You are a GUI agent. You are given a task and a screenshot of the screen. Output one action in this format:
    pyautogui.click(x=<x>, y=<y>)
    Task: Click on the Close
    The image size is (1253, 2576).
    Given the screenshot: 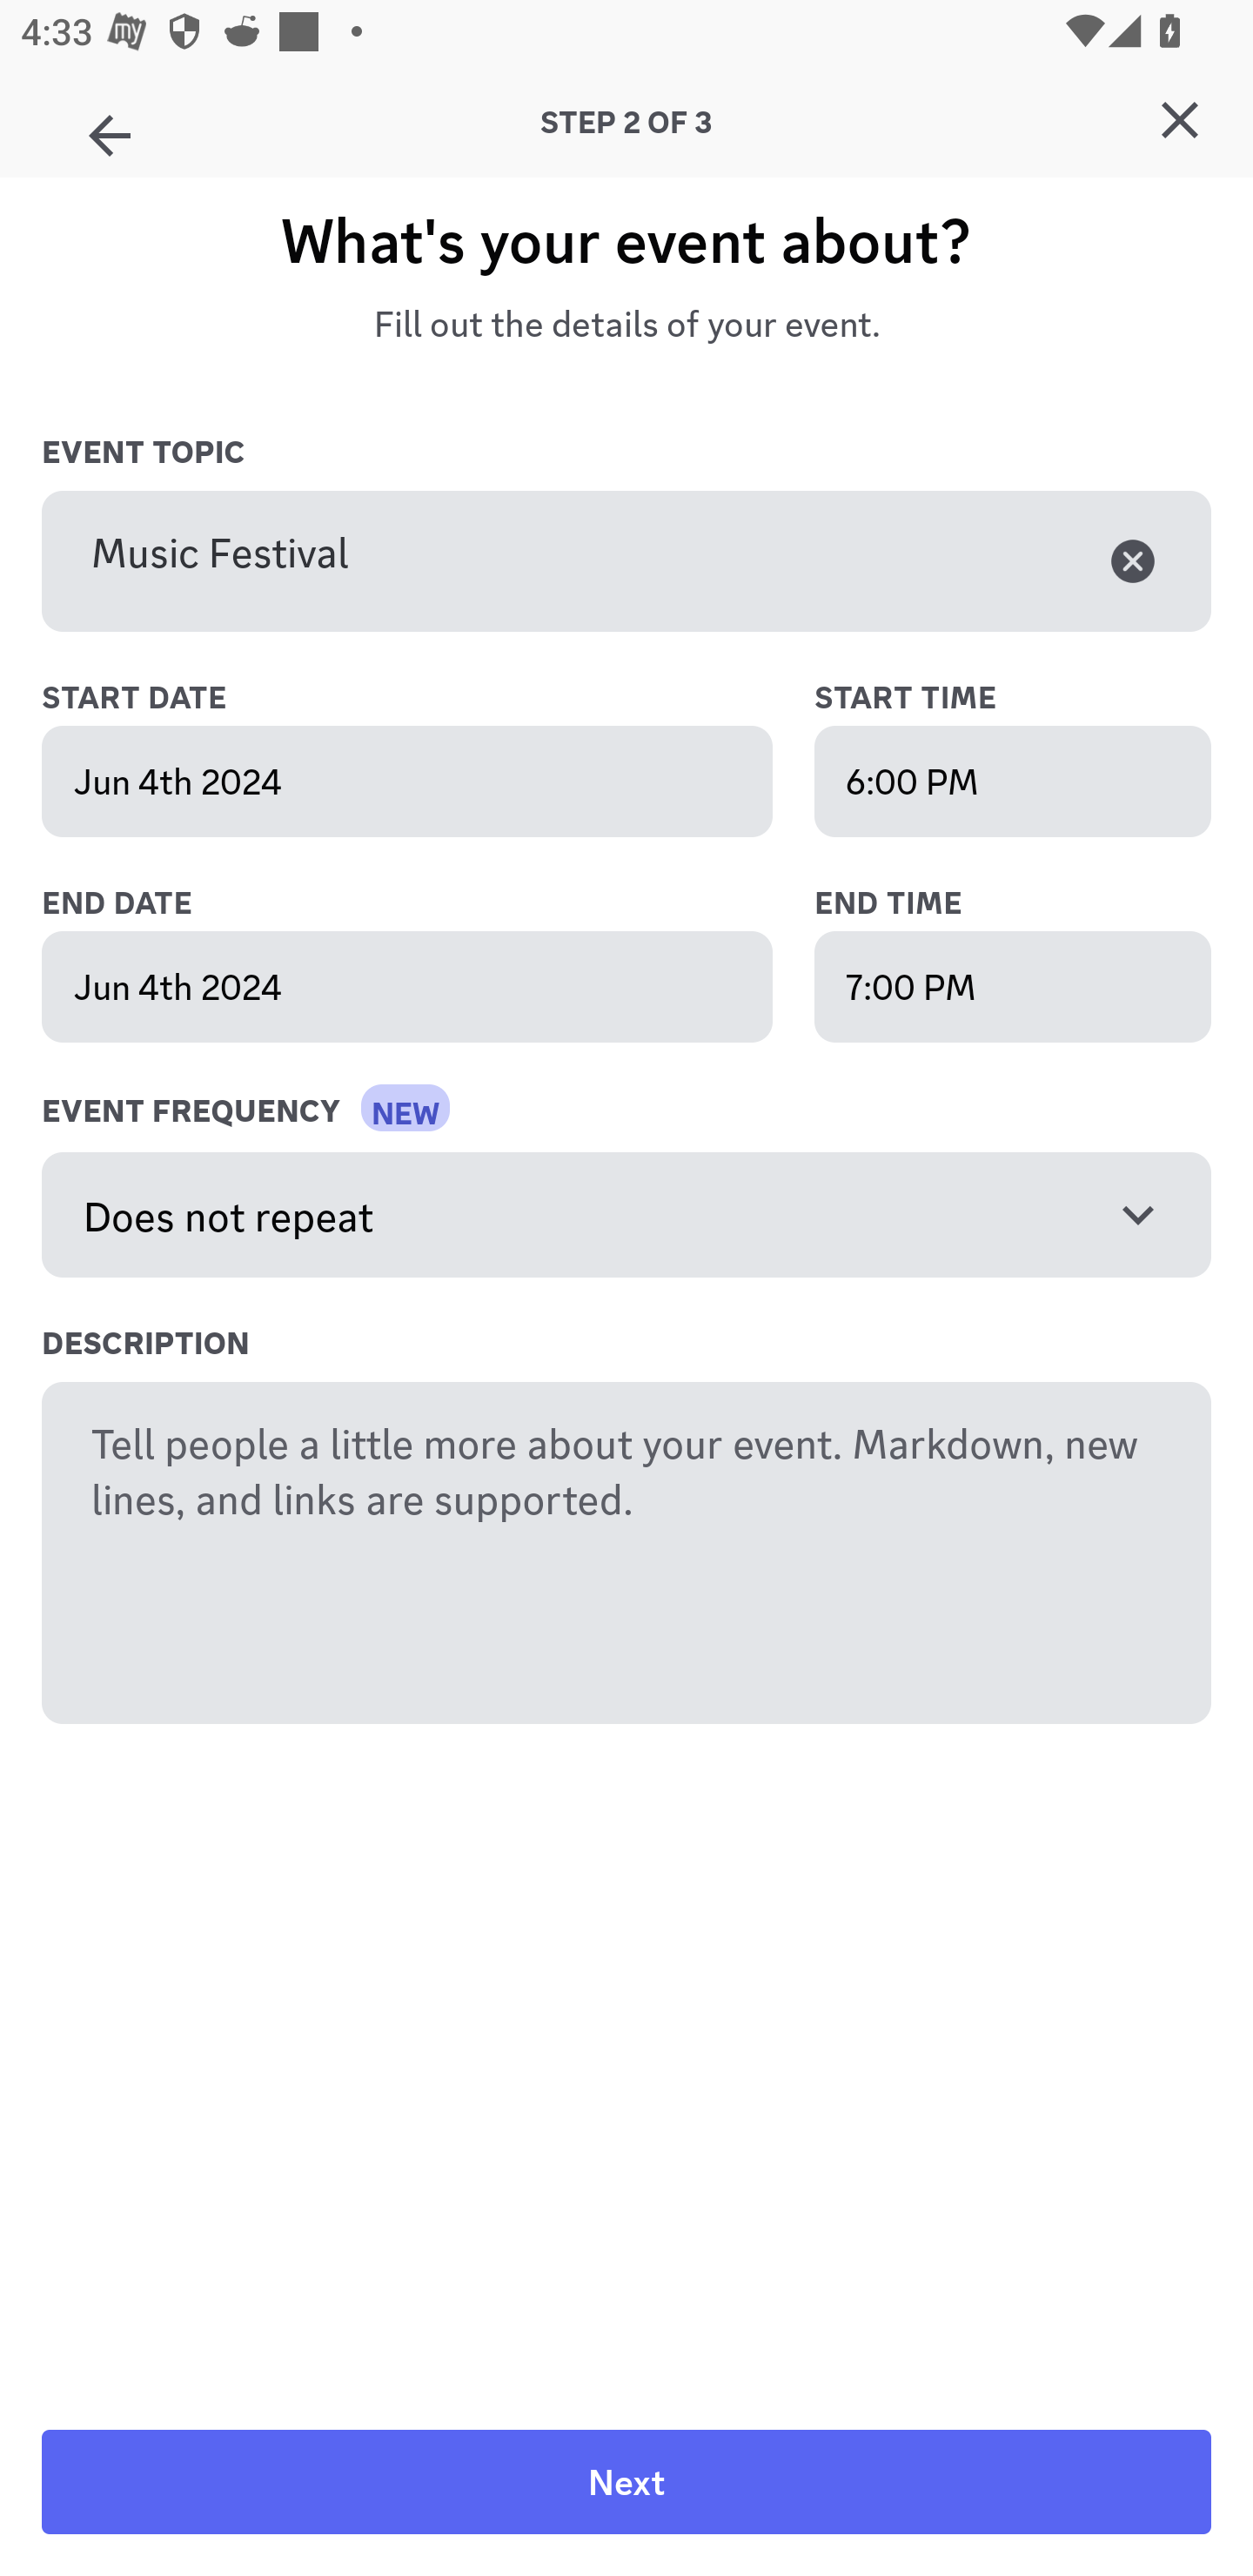 What is the action you would take?
    pyautogui.click(x=1180, y=119)
    